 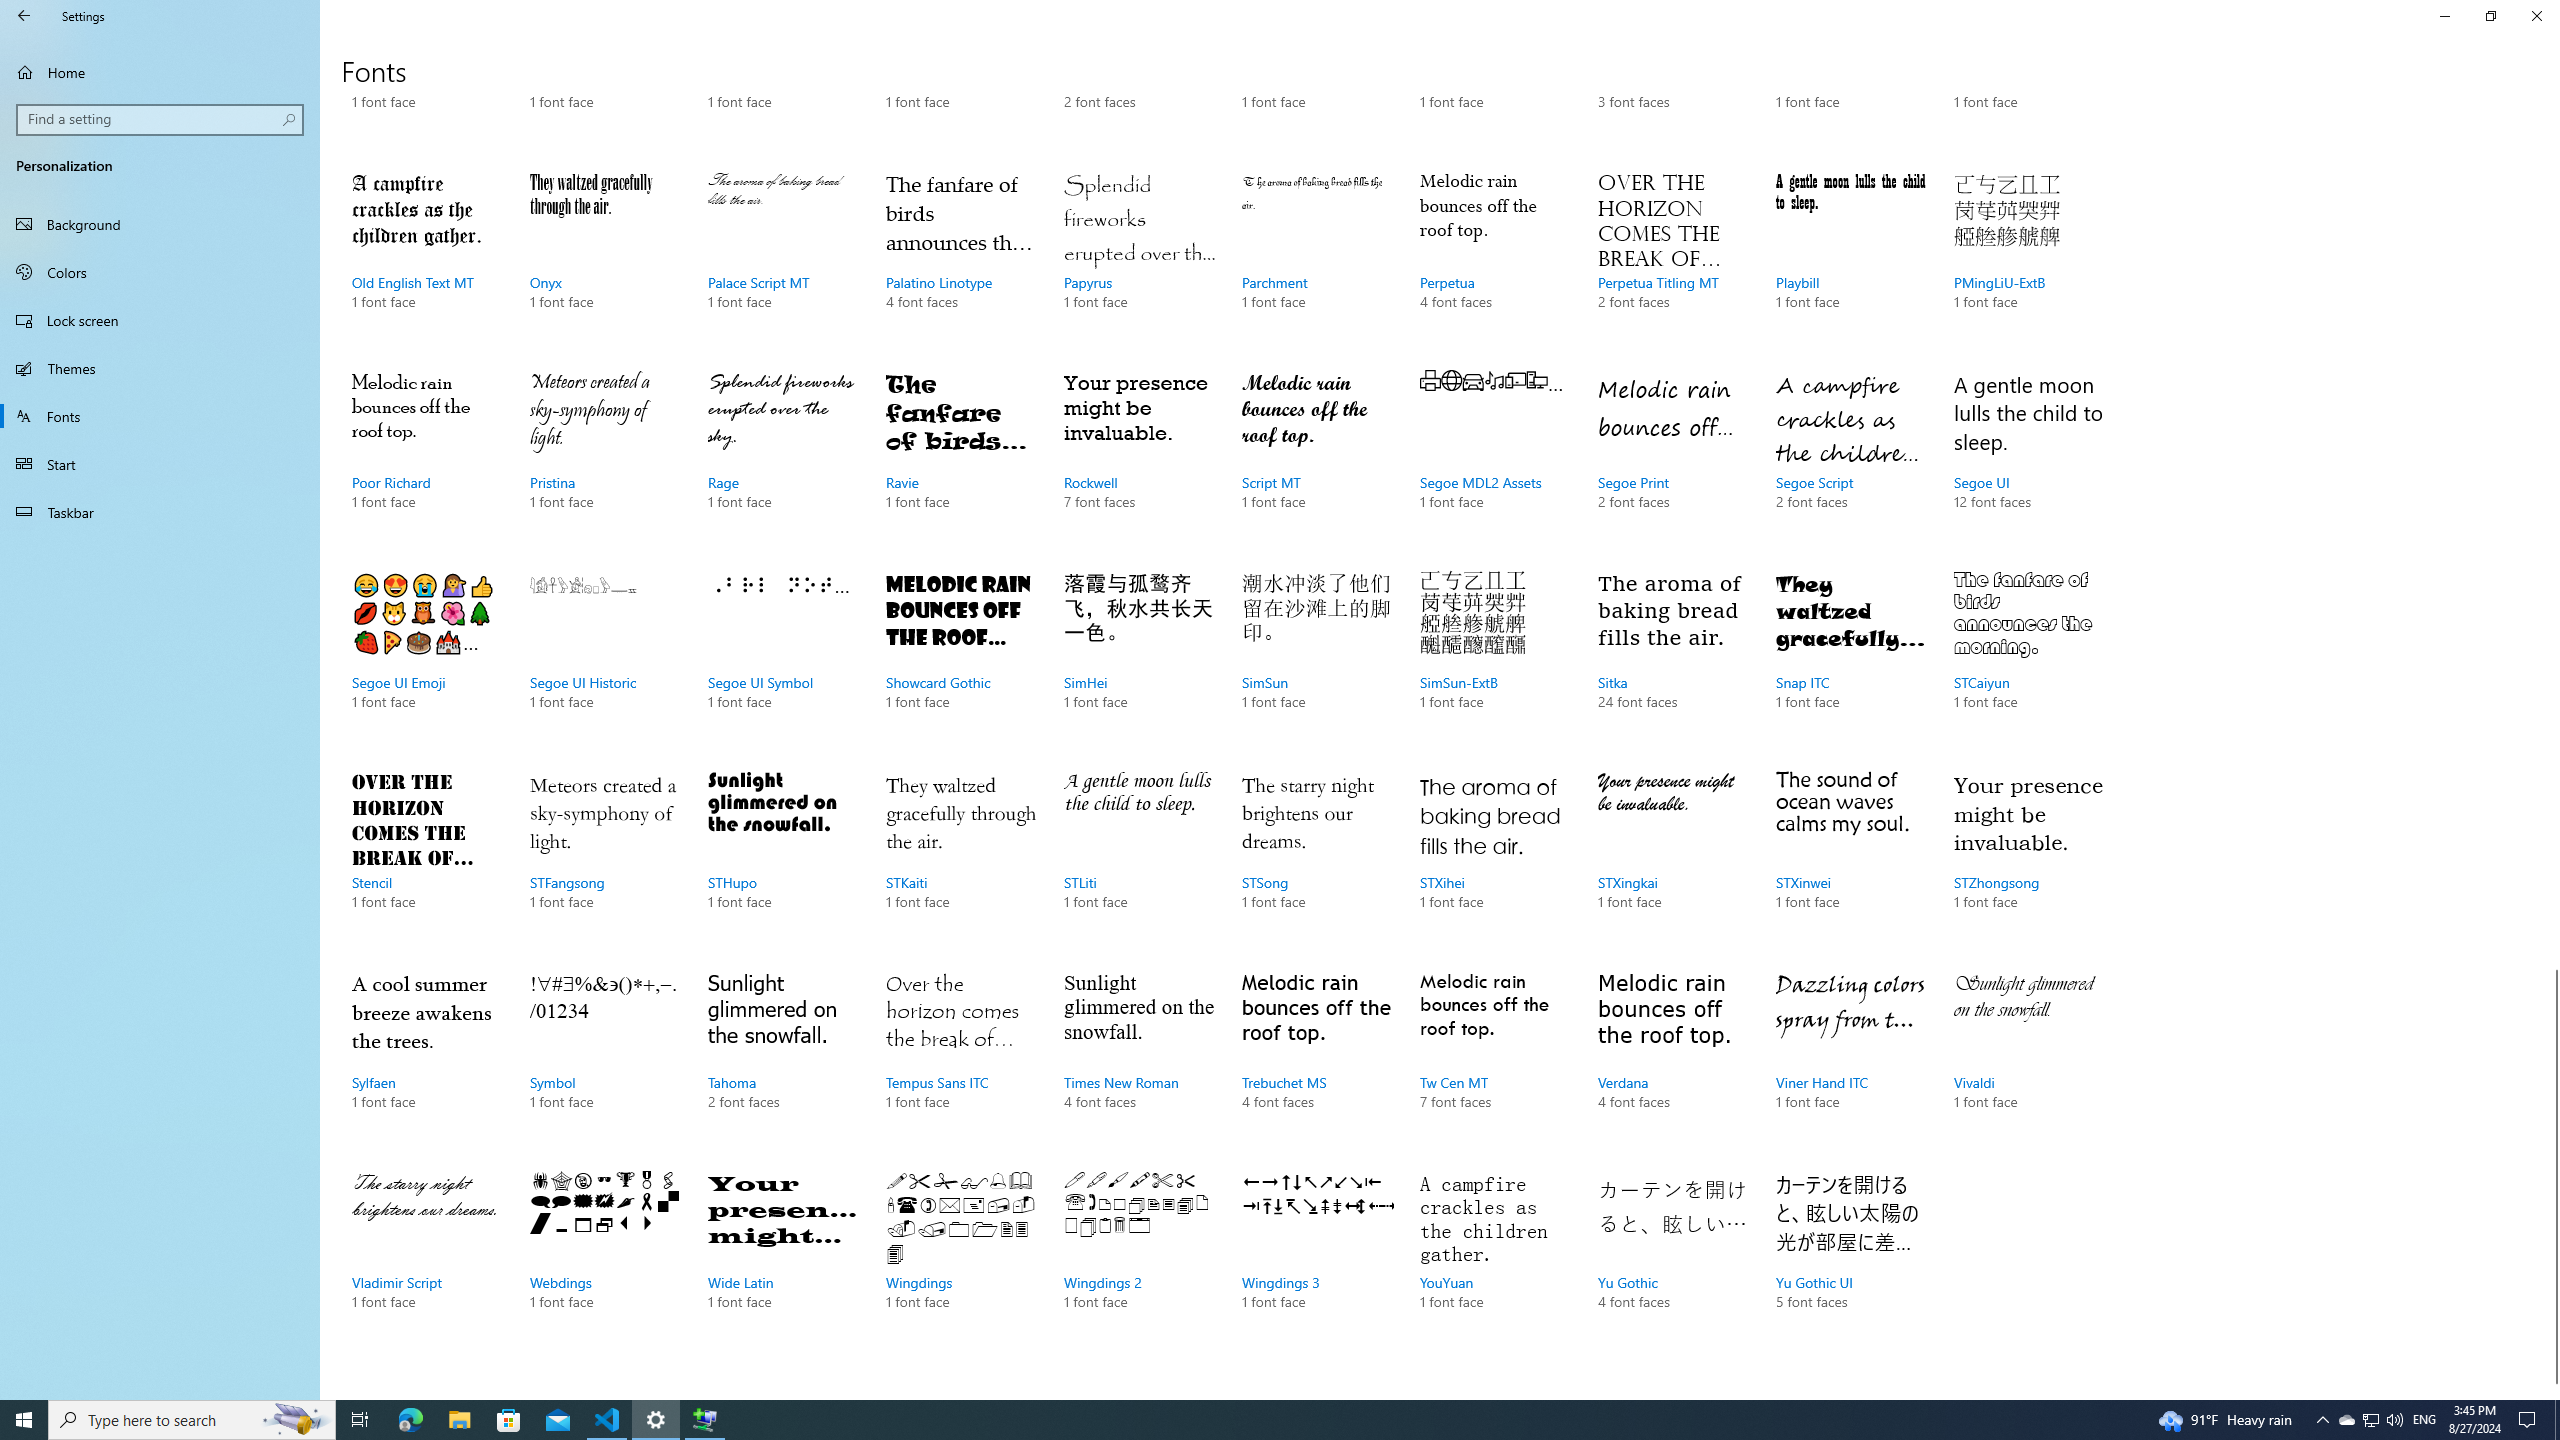 What do you see at coordinates (783, 261) in the screenshot?
I see `NSimSun, 1 font face` at bounding box center [783, 261].